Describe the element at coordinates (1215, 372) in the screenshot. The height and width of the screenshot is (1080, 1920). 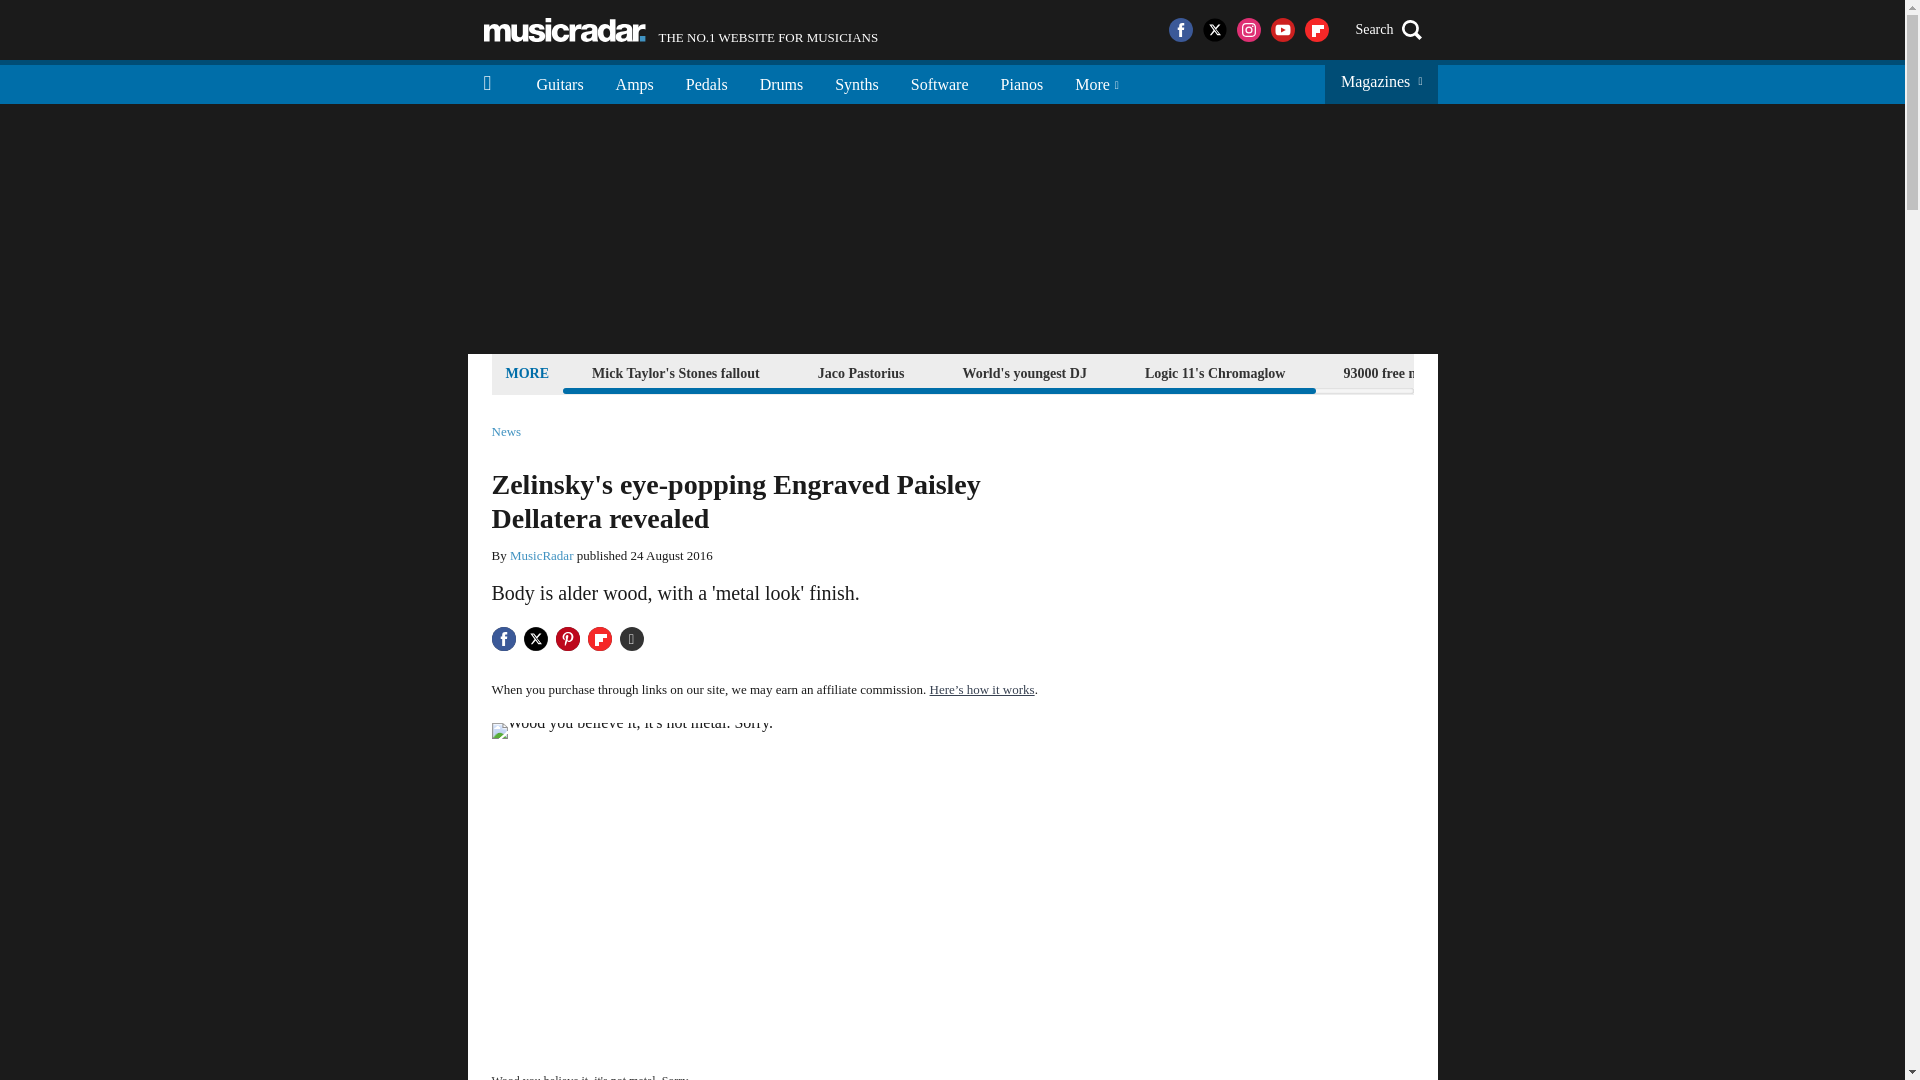
I see `Amps` at that location.